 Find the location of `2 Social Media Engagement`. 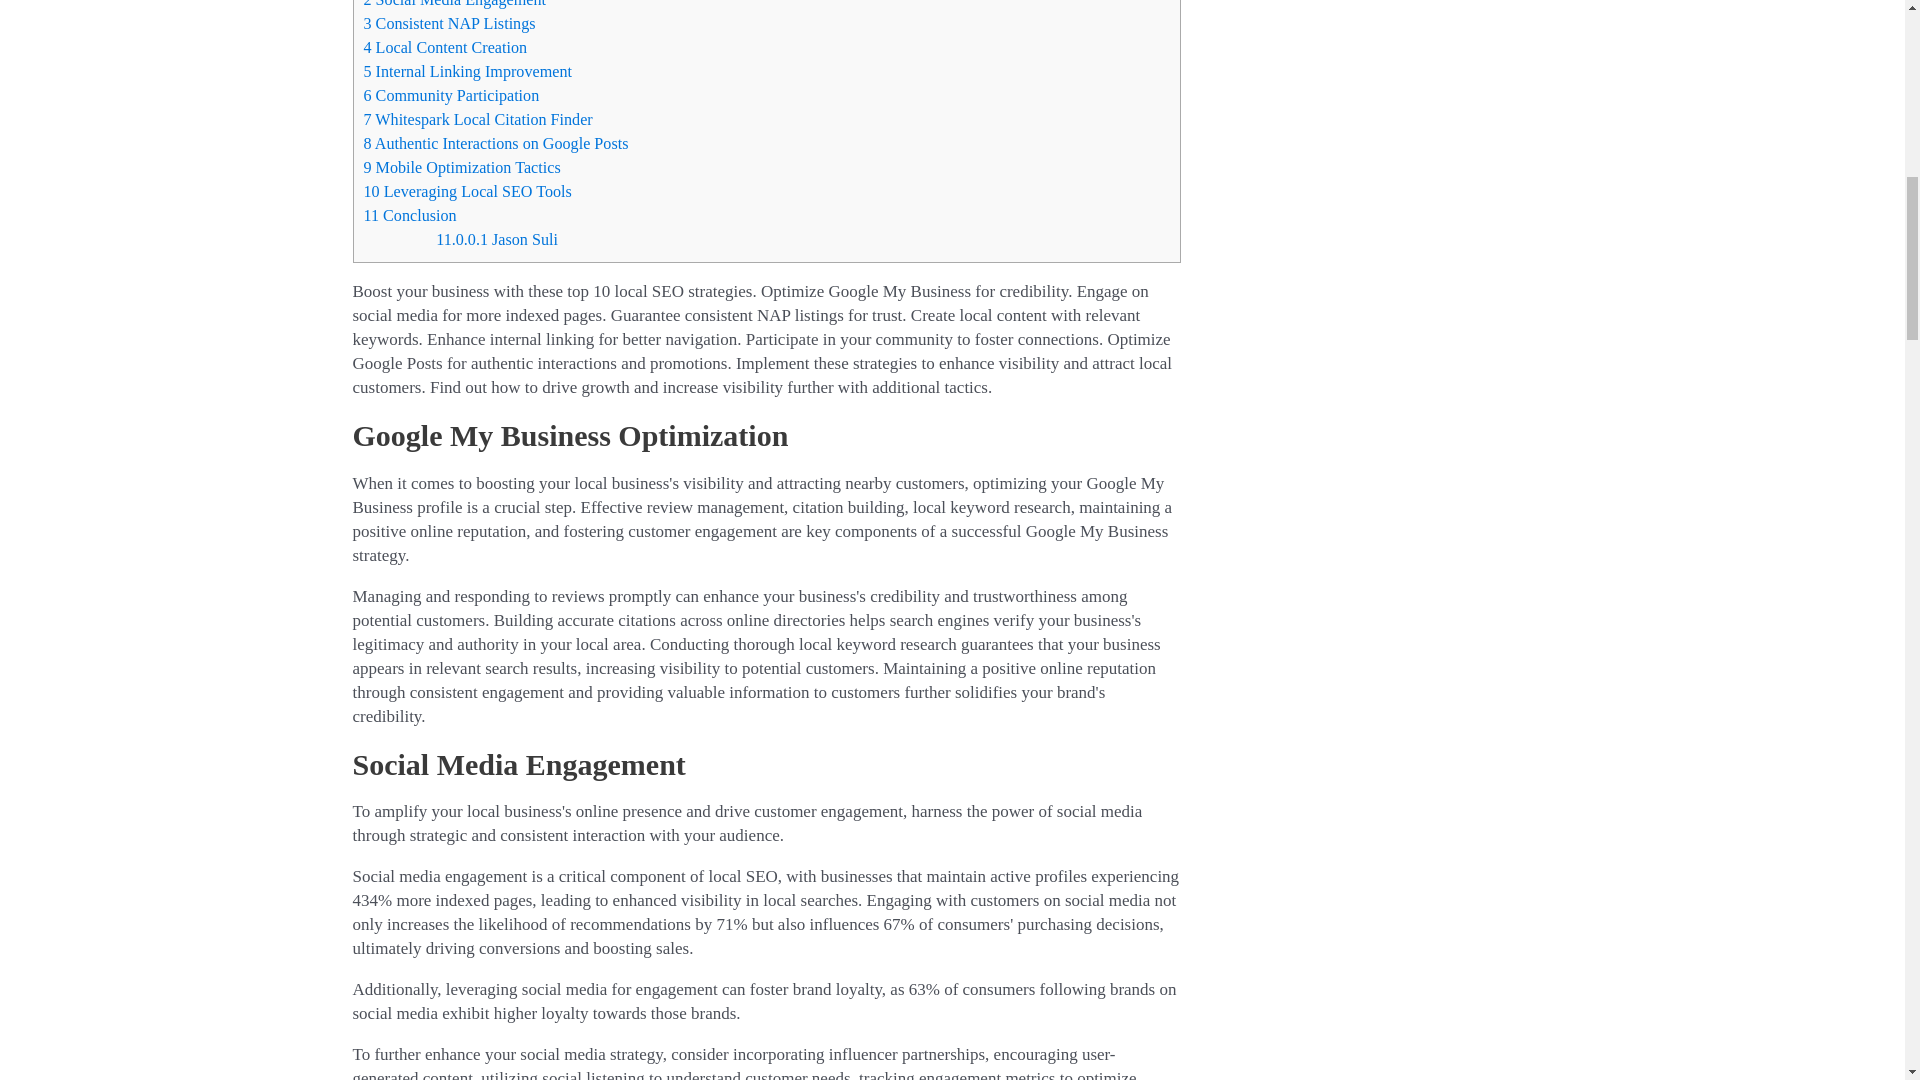

2 Social Media Engagement is located at coordinates (454, 4).